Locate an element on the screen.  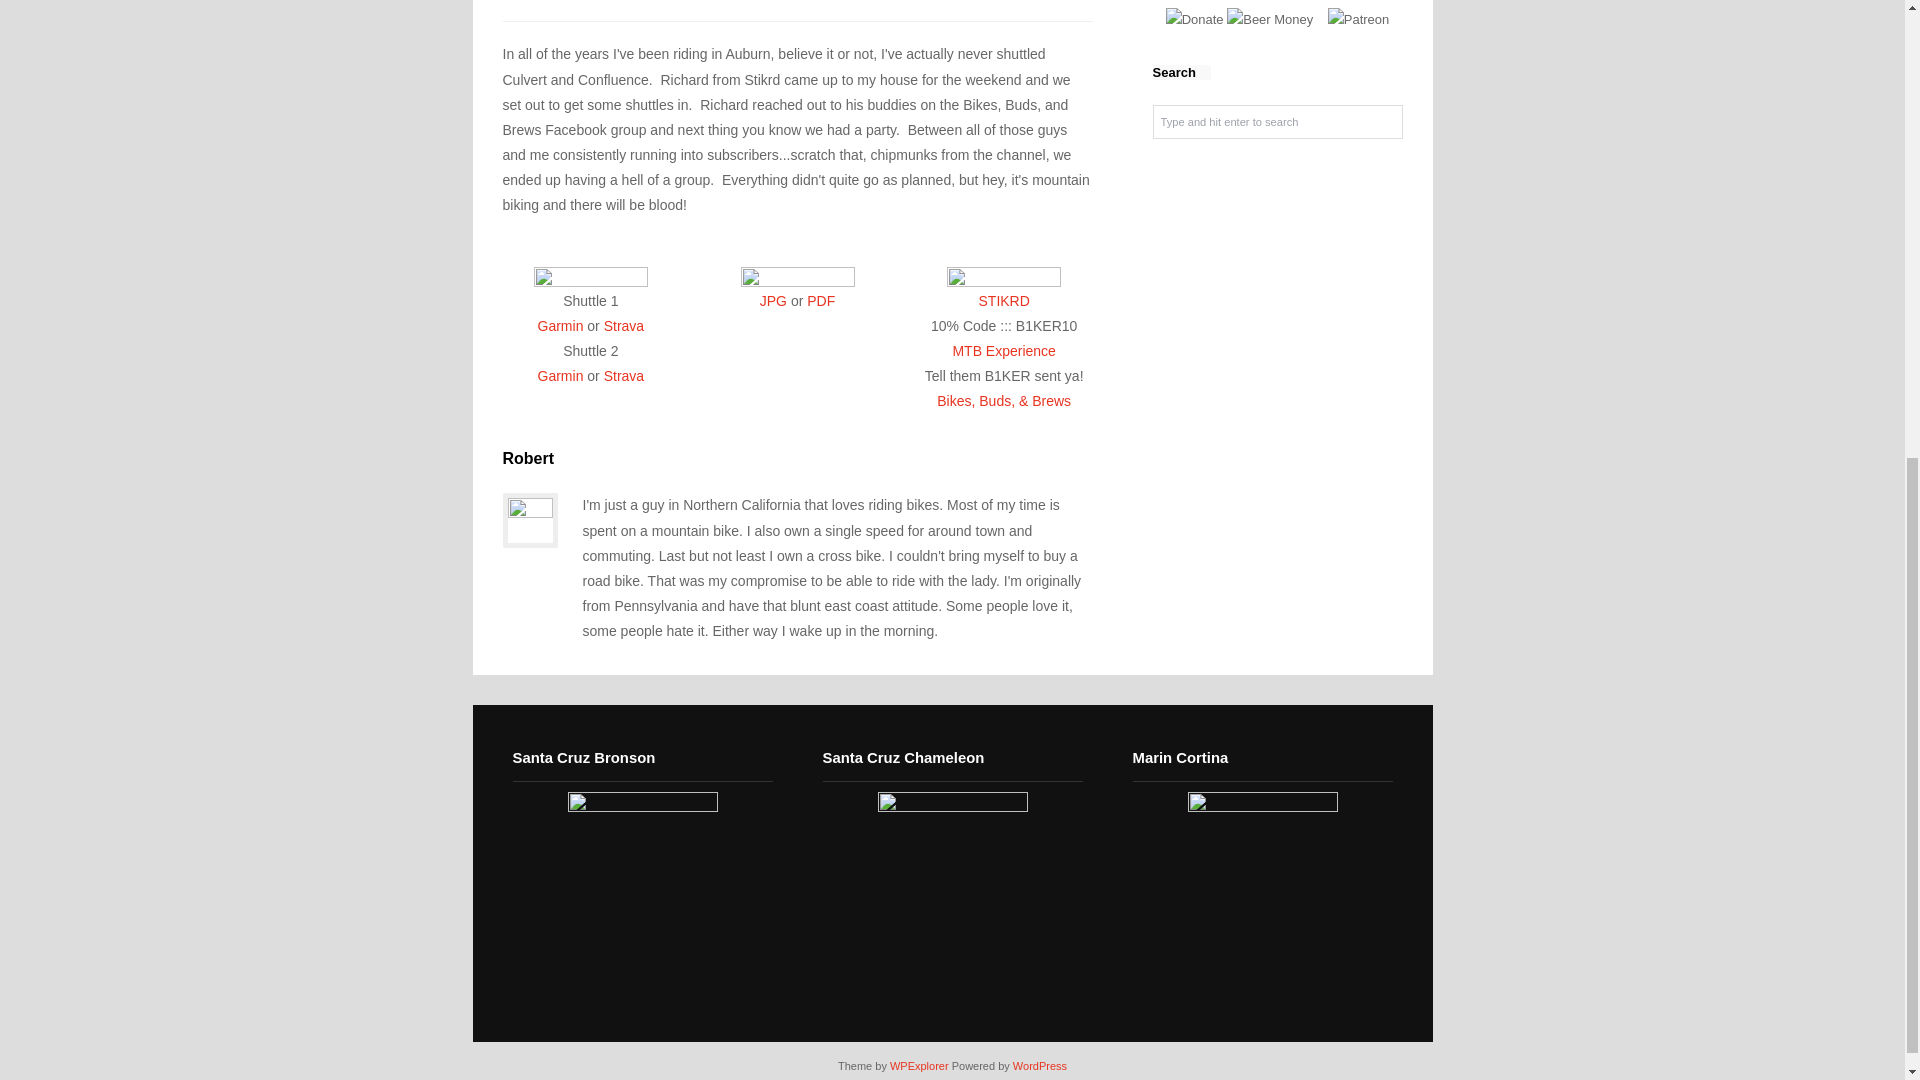
STIKRD is located at coordinates (1003, 300).